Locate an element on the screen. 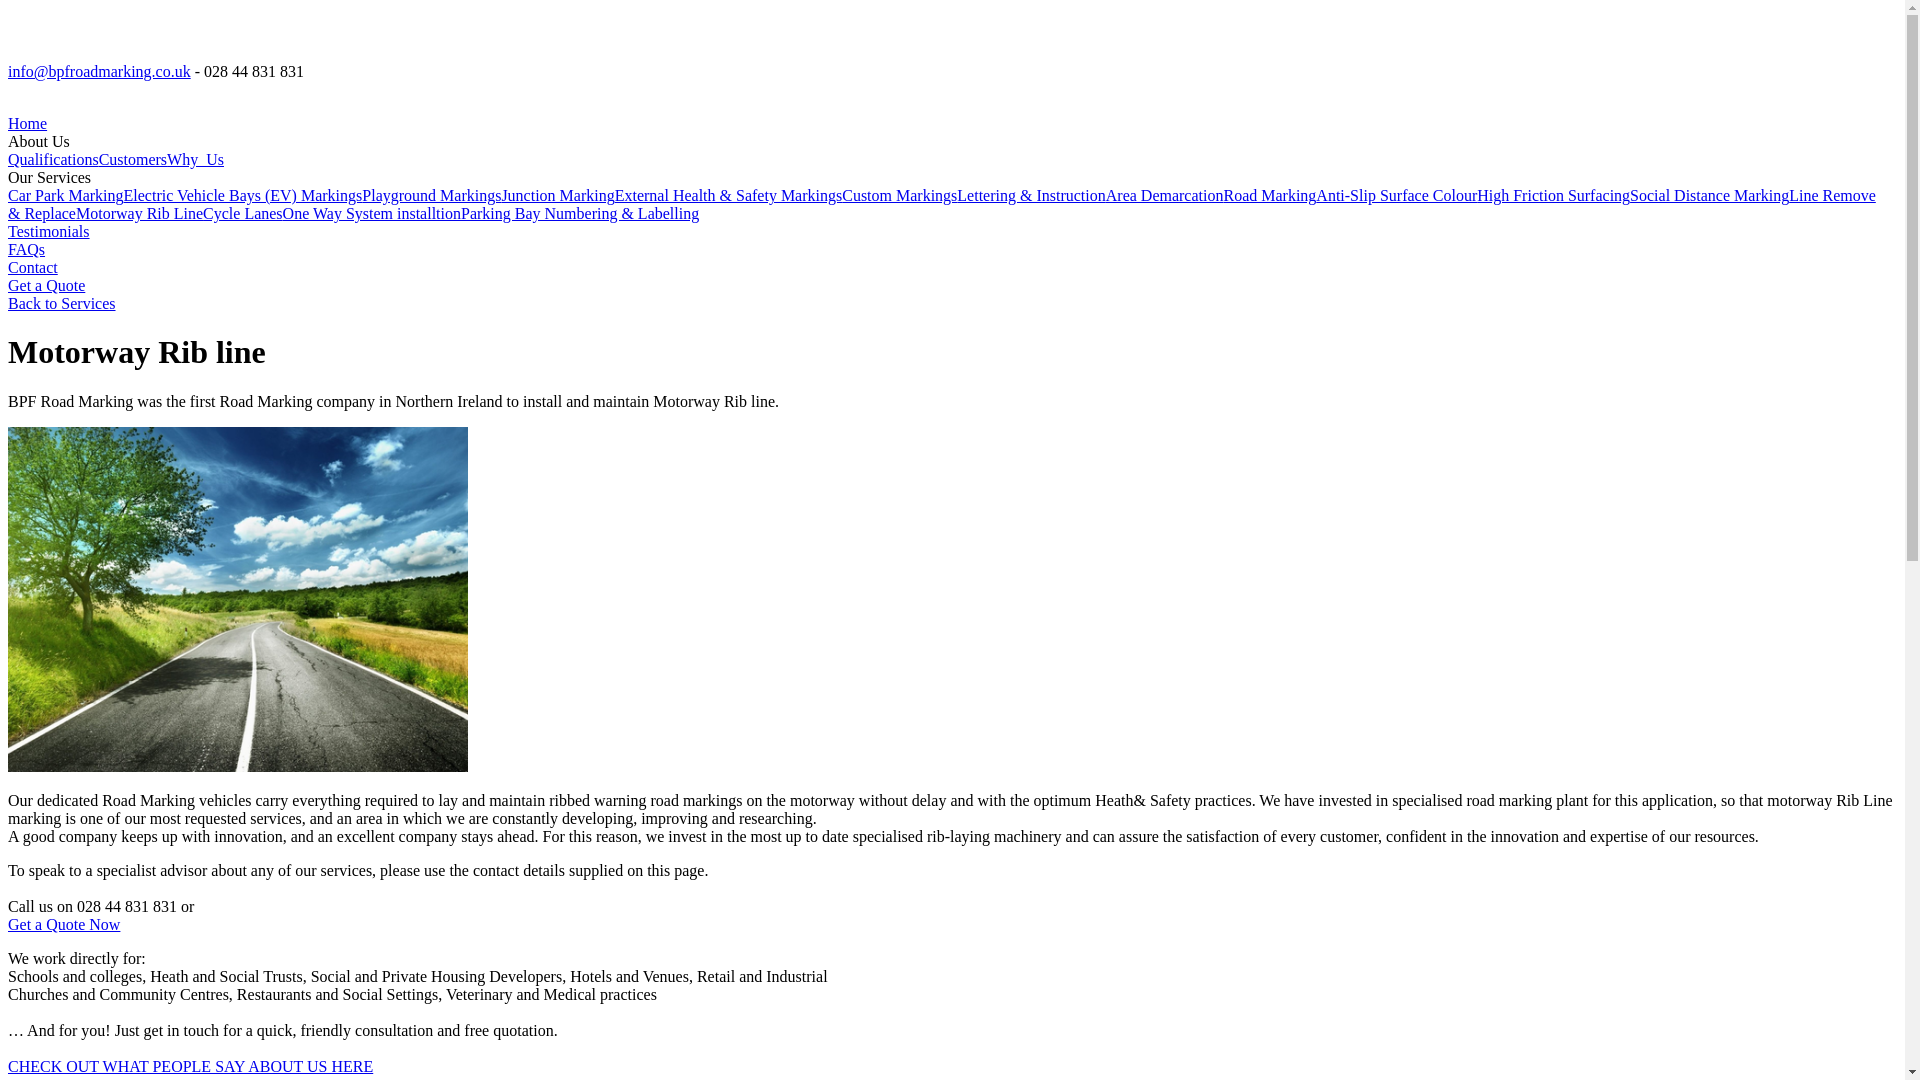 The height and width of the screenshot is (1080, 1920). Junction Marking is located at coordinates (558, 195).